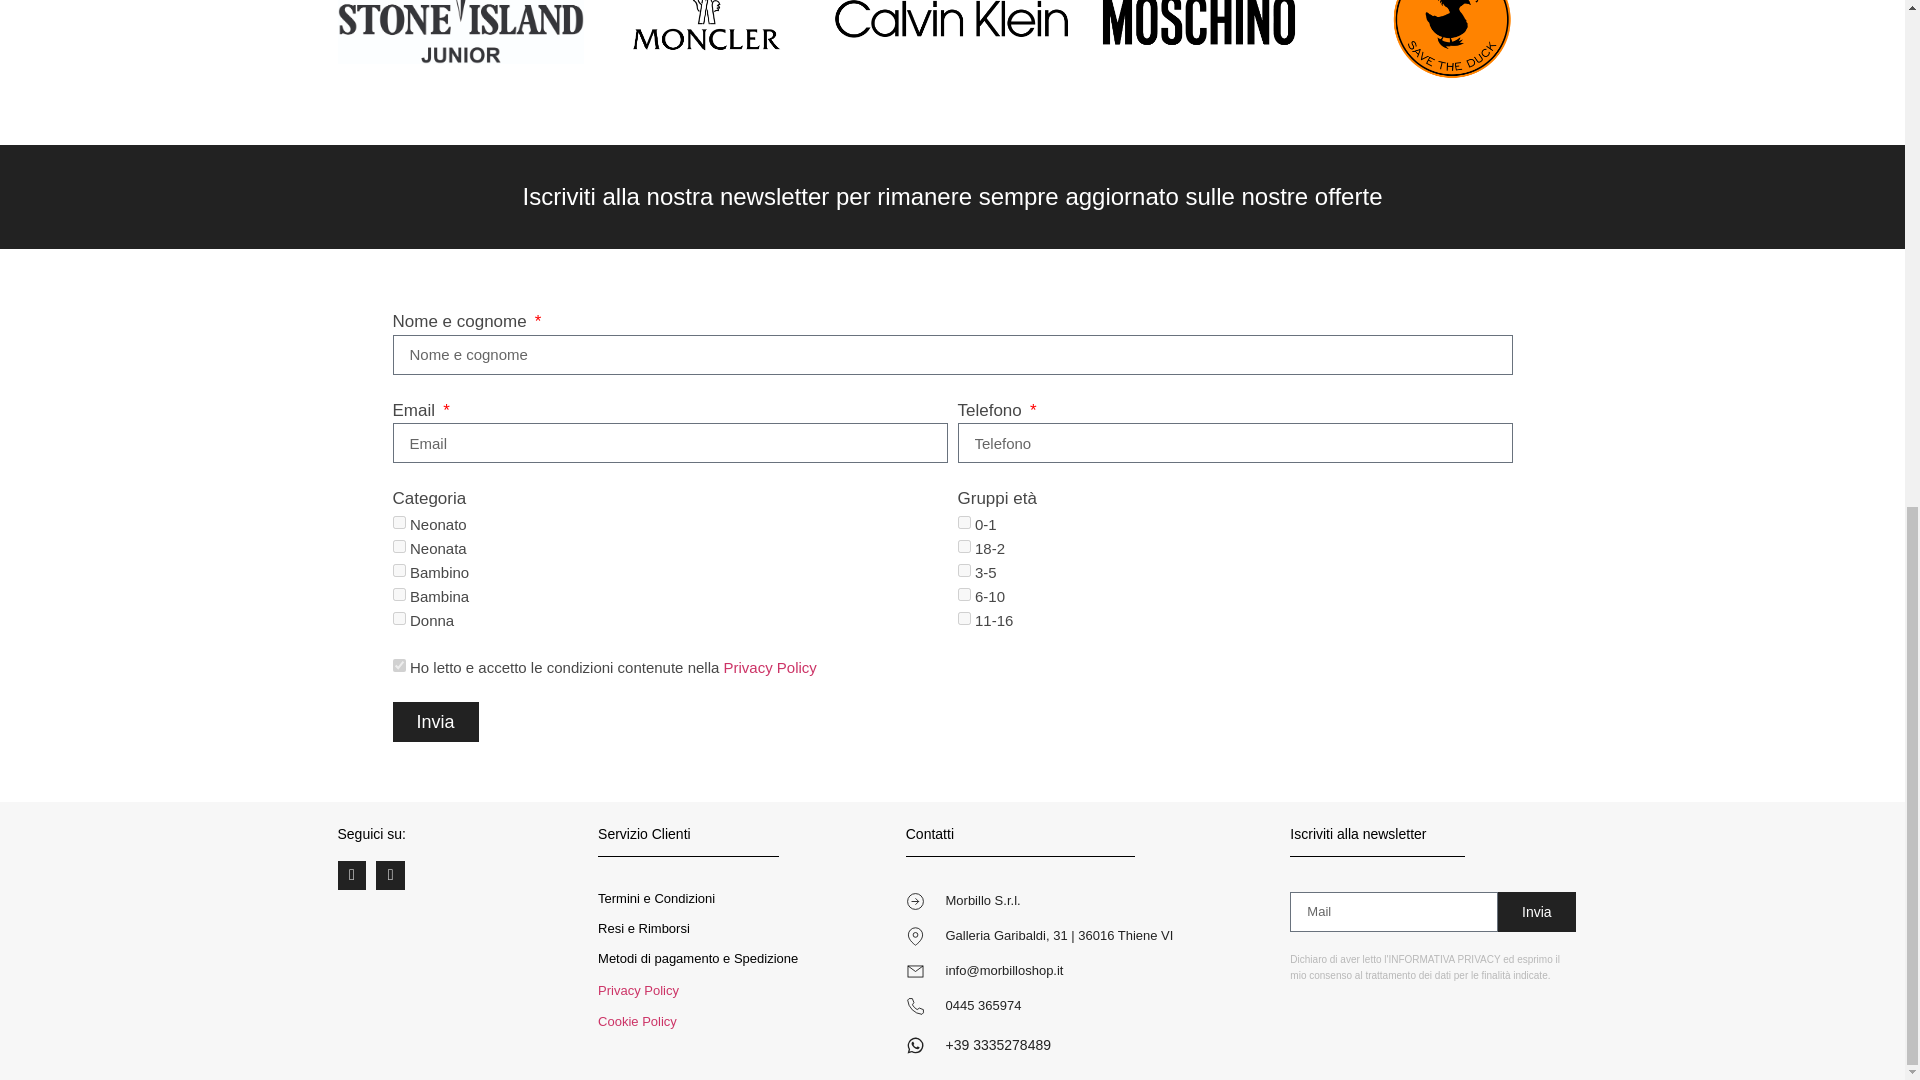  Describe the element at coordinates (434, 722) in the screenshot. I see `Invia` at that location.